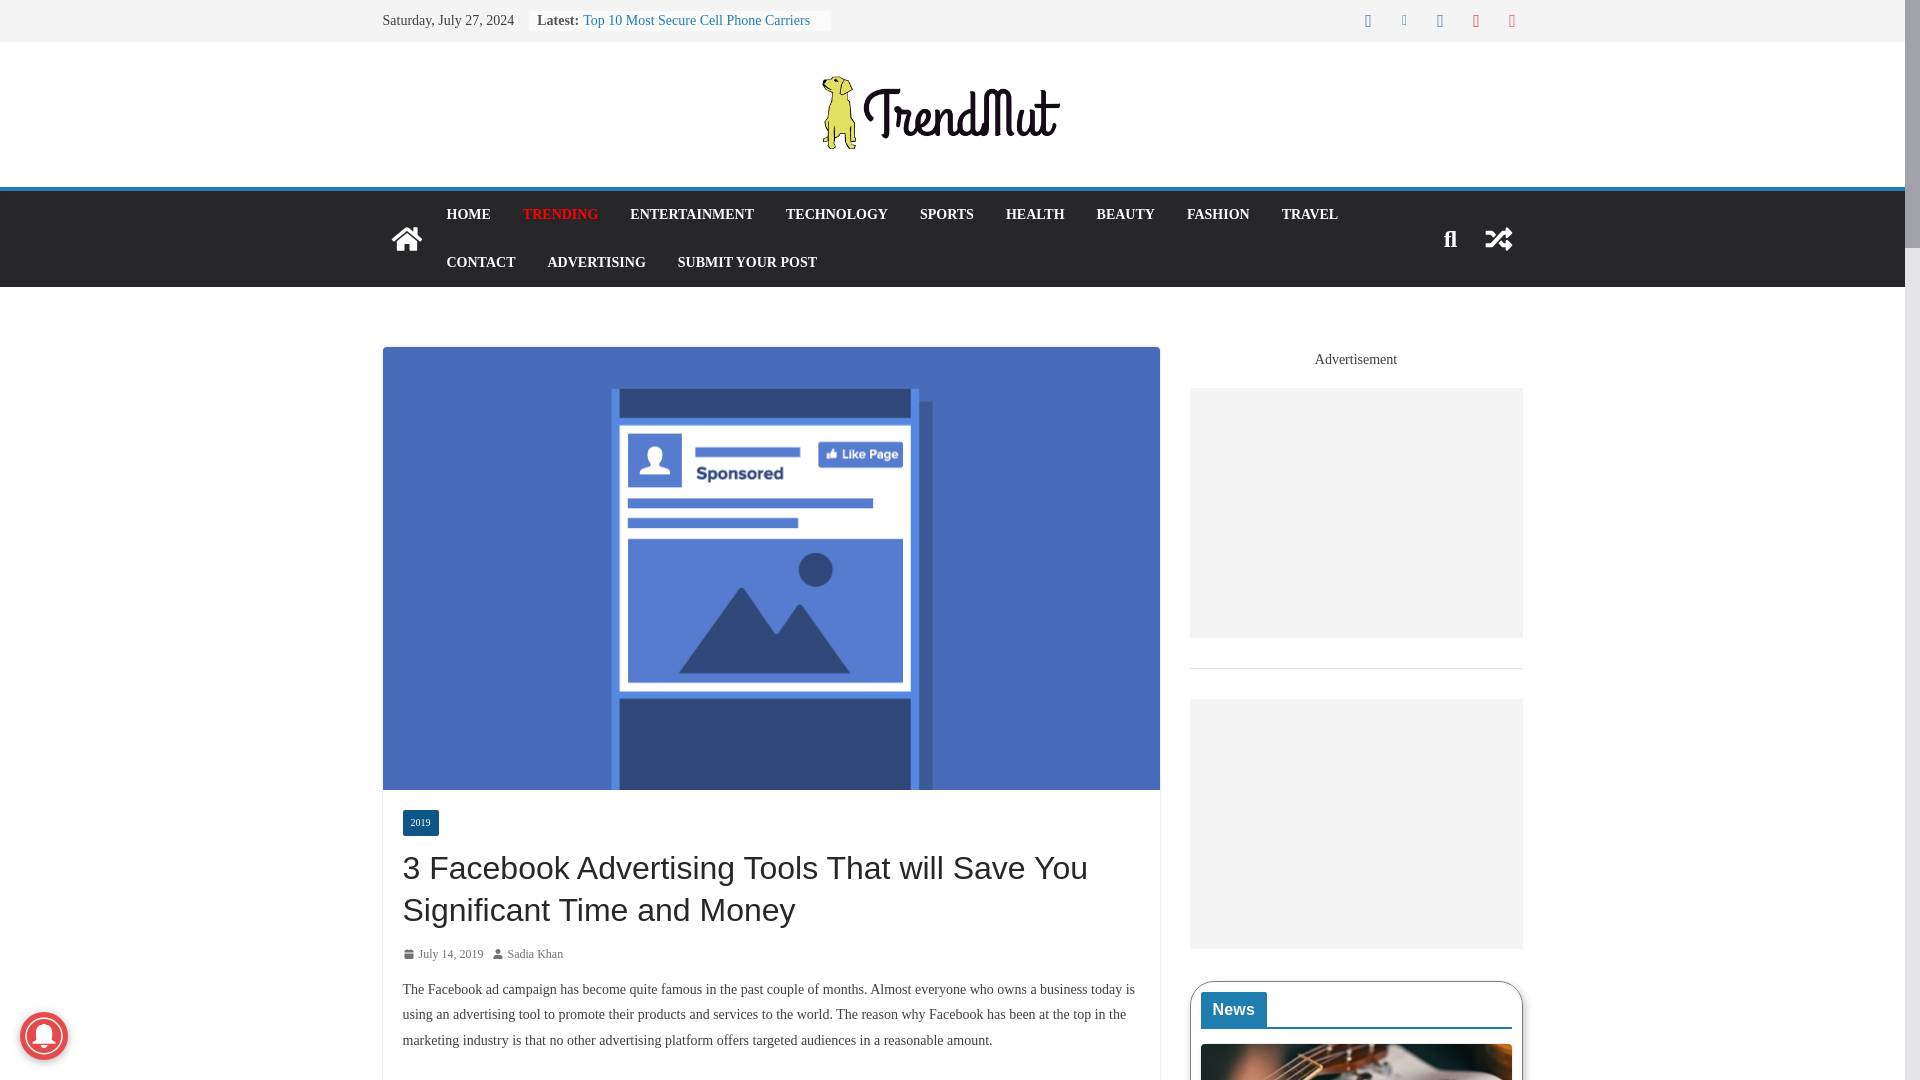 This screenshot has width=1920, height=1080. Describe the element at coordinates (419, 822) in the screenshot. I see `2019` at that location.